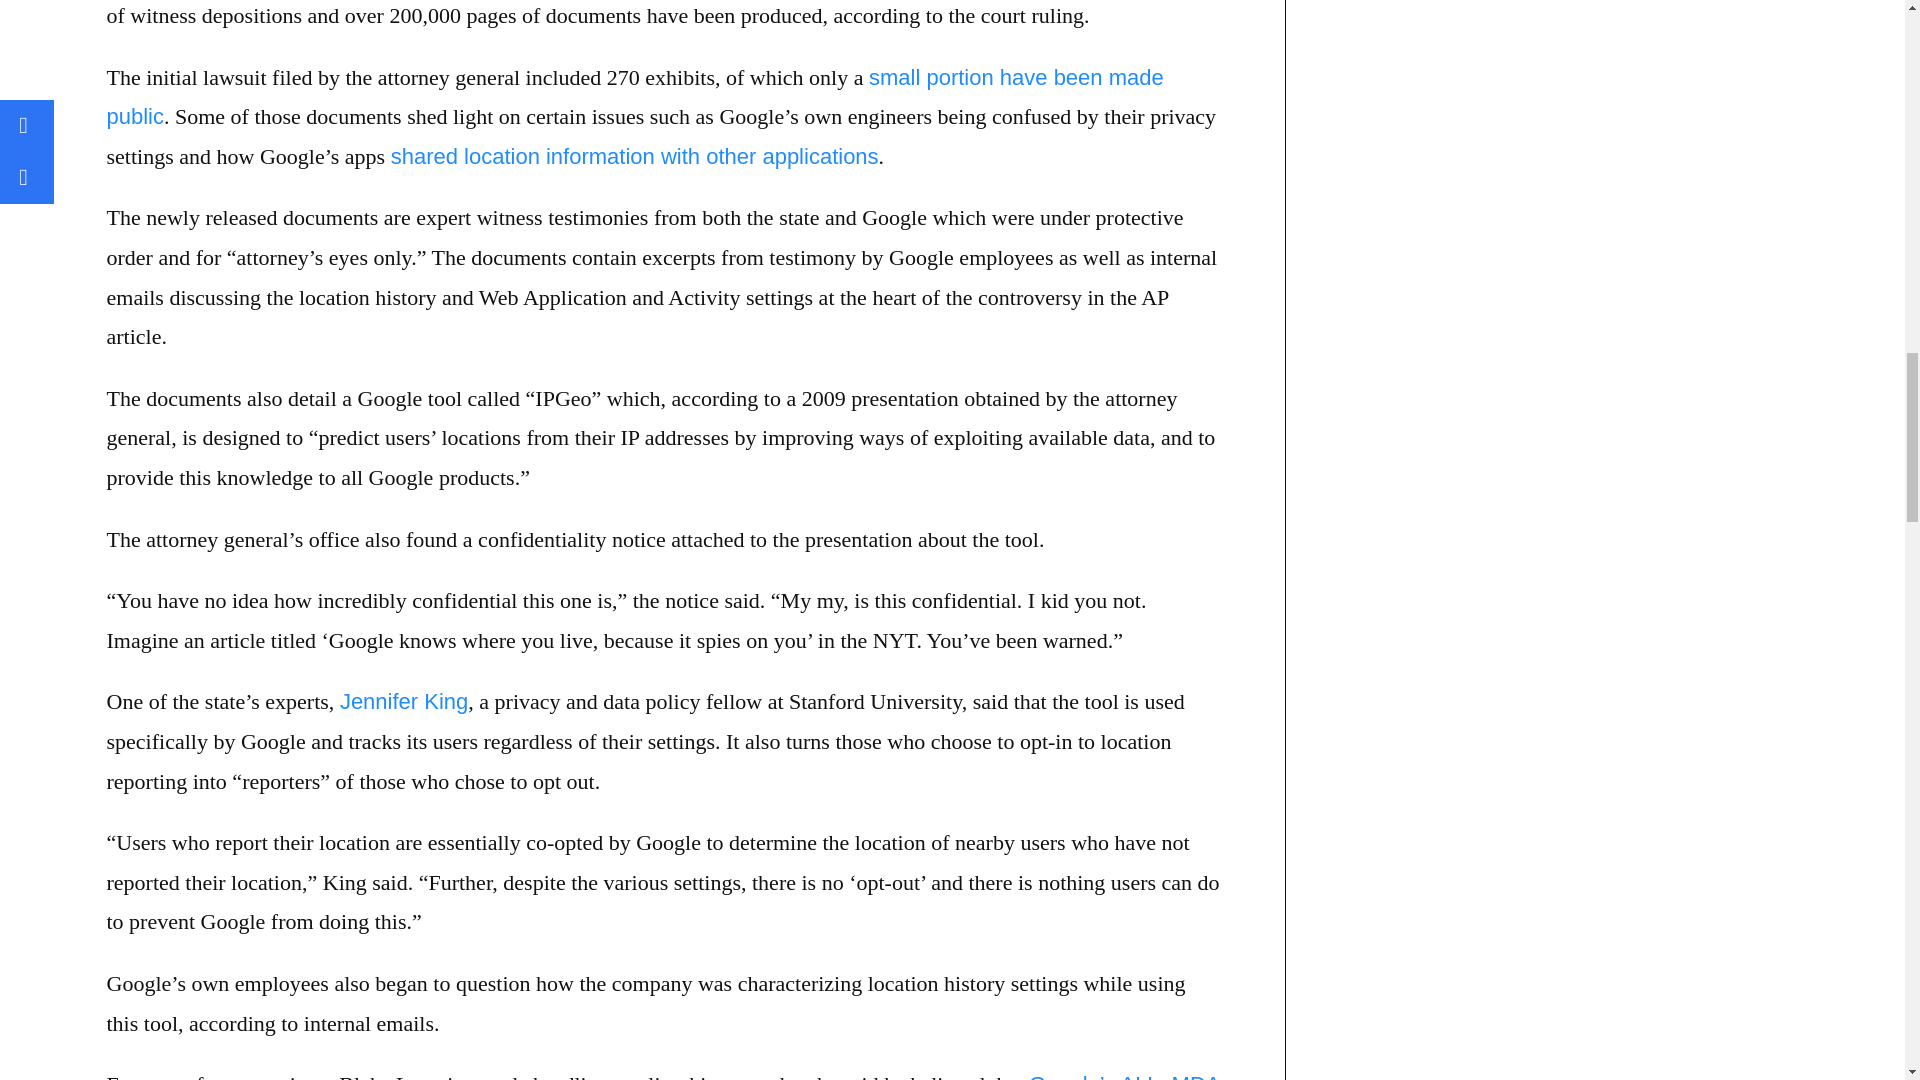 The image size is (1920, 1080). What do you see at coordinates (404, 701) in the screenshot?
I see `Jennifer King` at bounding box center [404, 701].